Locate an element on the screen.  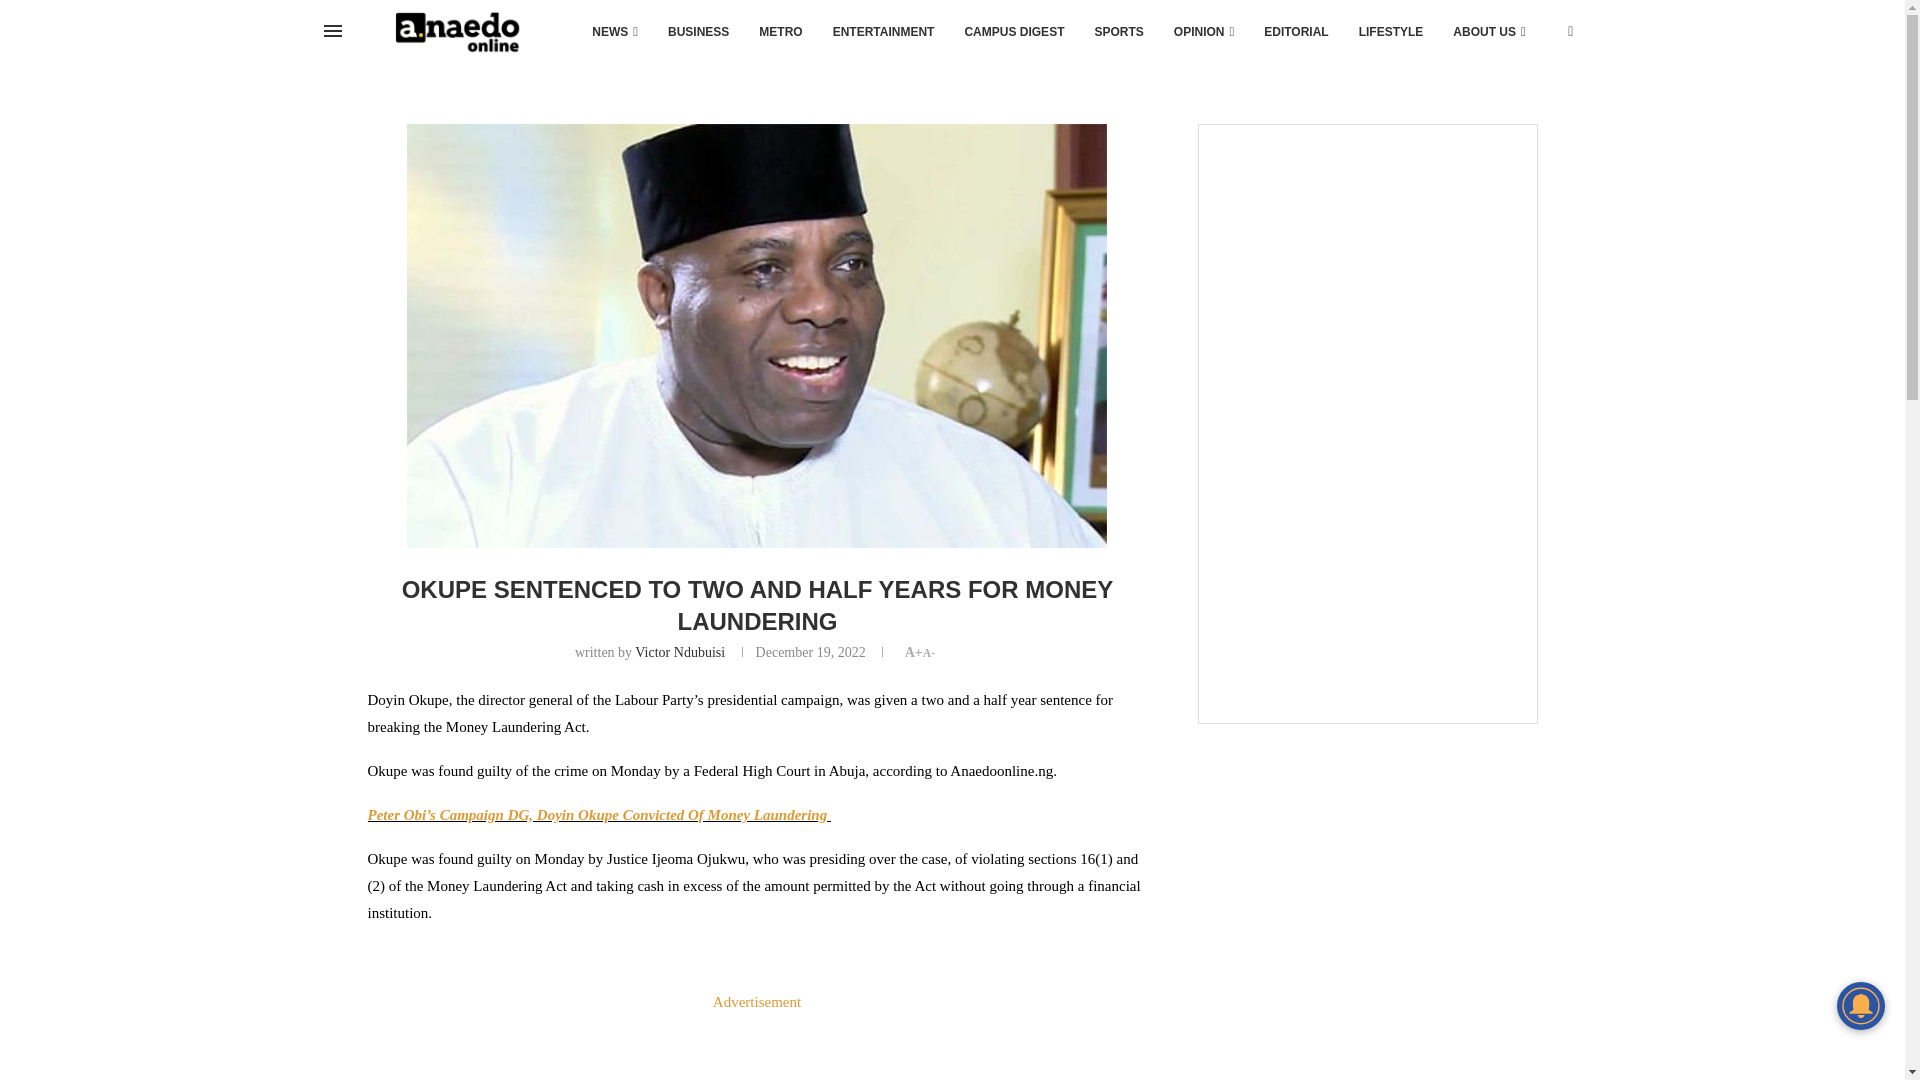
ABOUT US is located at coordinates (1488, 32).